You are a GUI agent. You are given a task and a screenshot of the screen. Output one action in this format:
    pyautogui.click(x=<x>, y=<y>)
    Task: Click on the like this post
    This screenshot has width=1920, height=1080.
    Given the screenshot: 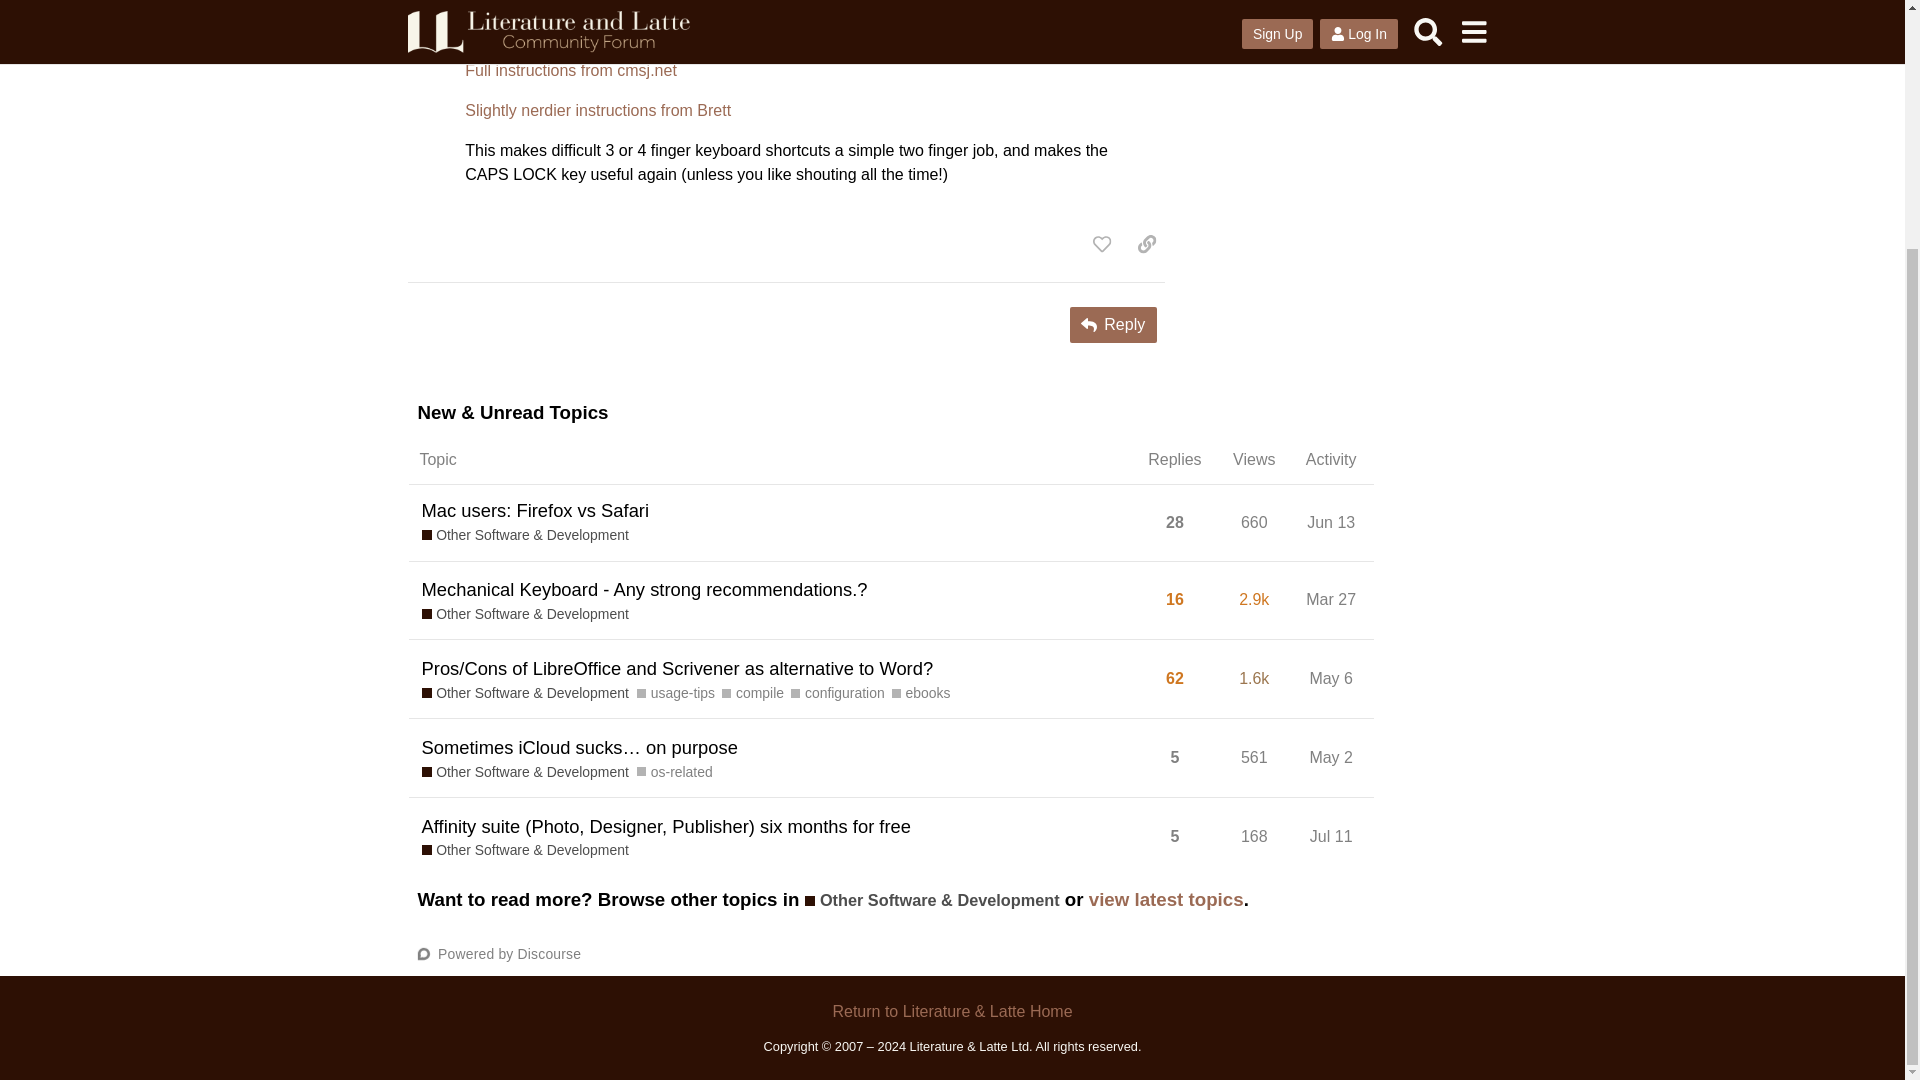 What is the action you would take?
    pyautogui.click(x=570, y=70)
    